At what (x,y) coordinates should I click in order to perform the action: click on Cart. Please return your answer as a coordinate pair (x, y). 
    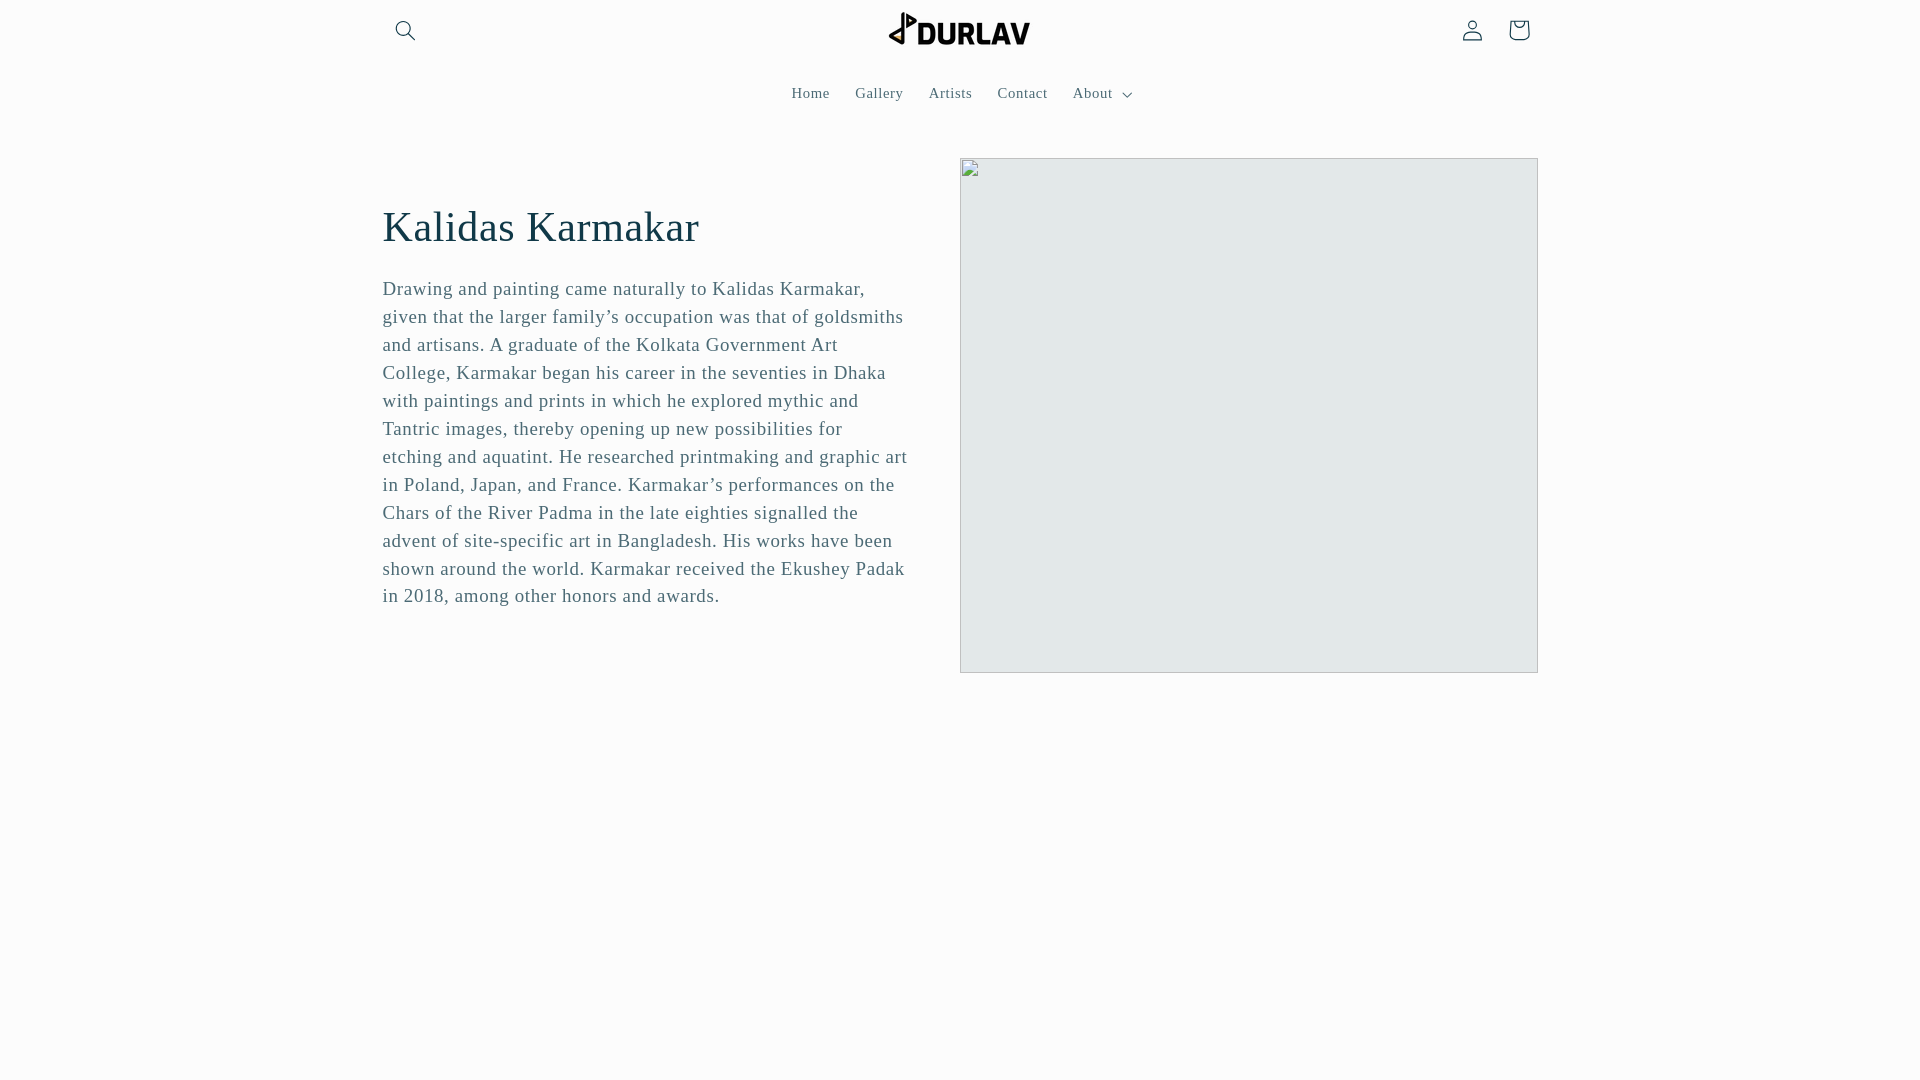
    Looking at the image, I should click on (1518, 29).